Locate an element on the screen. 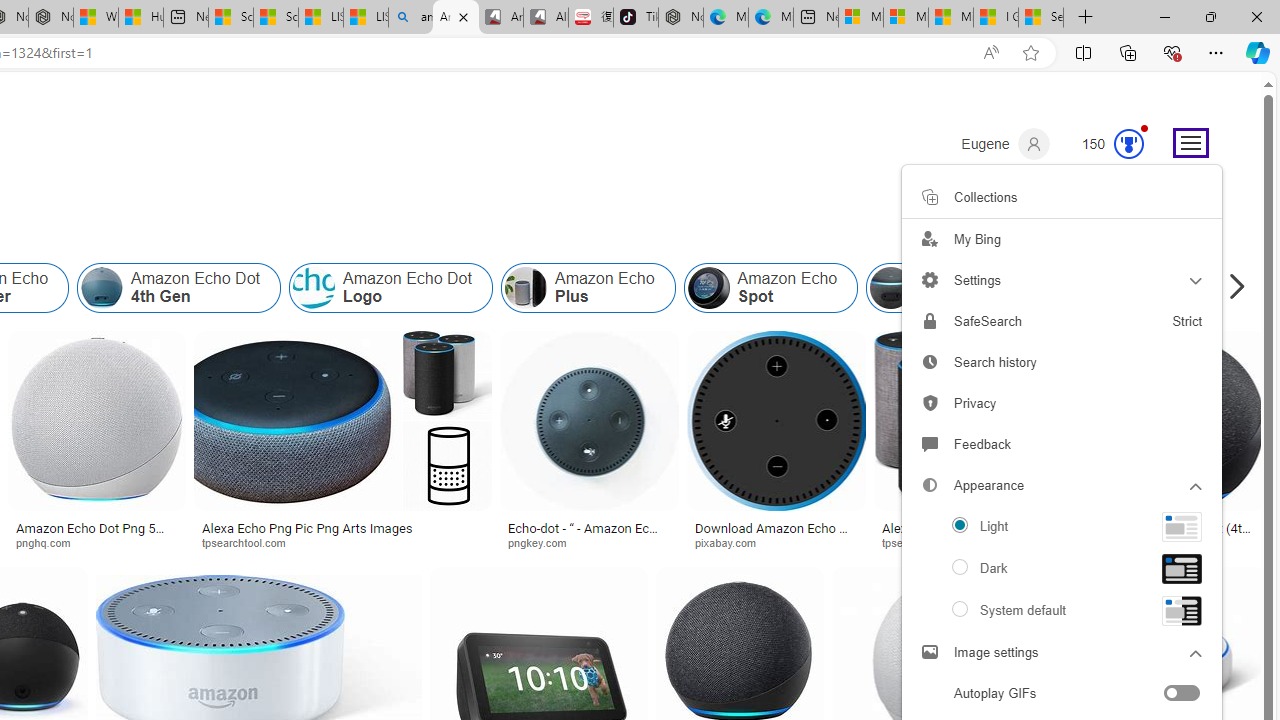  Echo Dot Generations is located at coordinates (1103, 288).